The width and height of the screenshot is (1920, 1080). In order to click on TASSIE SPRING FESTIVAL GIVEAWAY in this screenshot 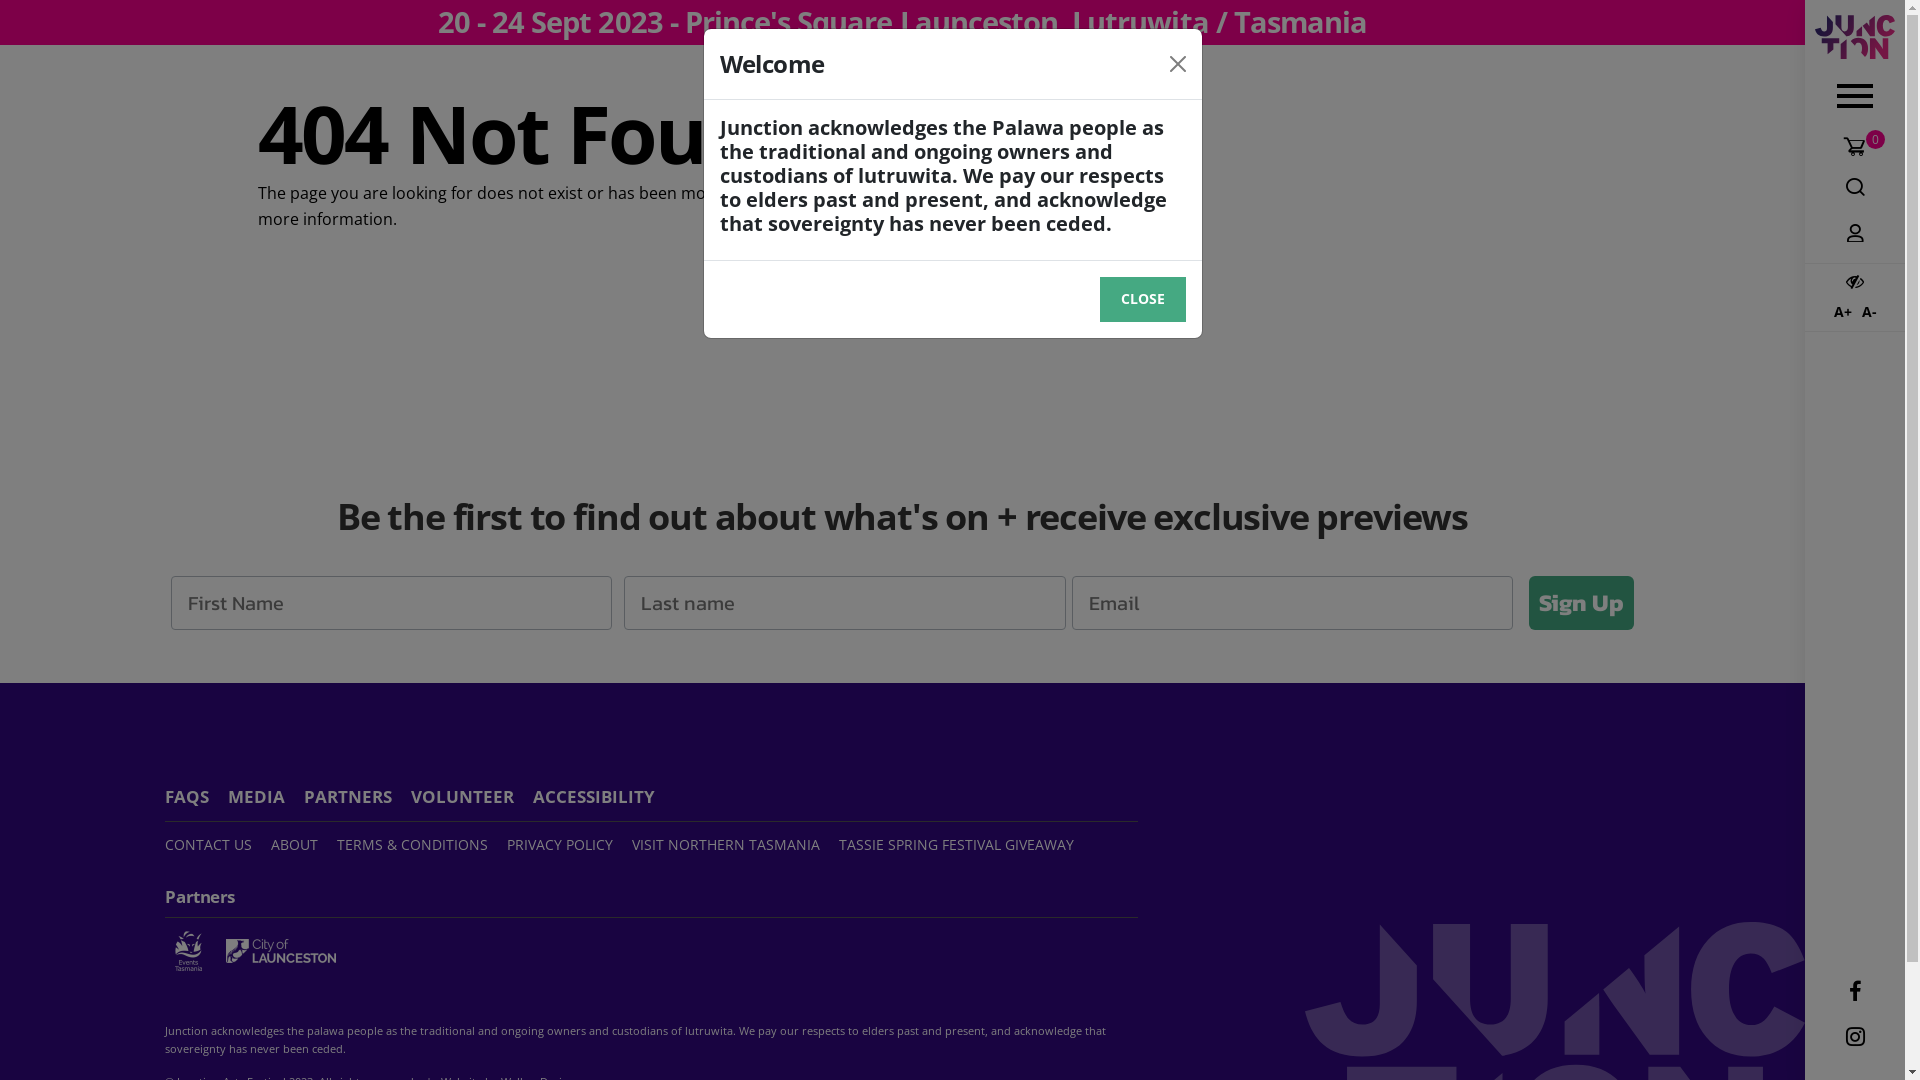, I will do `click(964, 844)`.